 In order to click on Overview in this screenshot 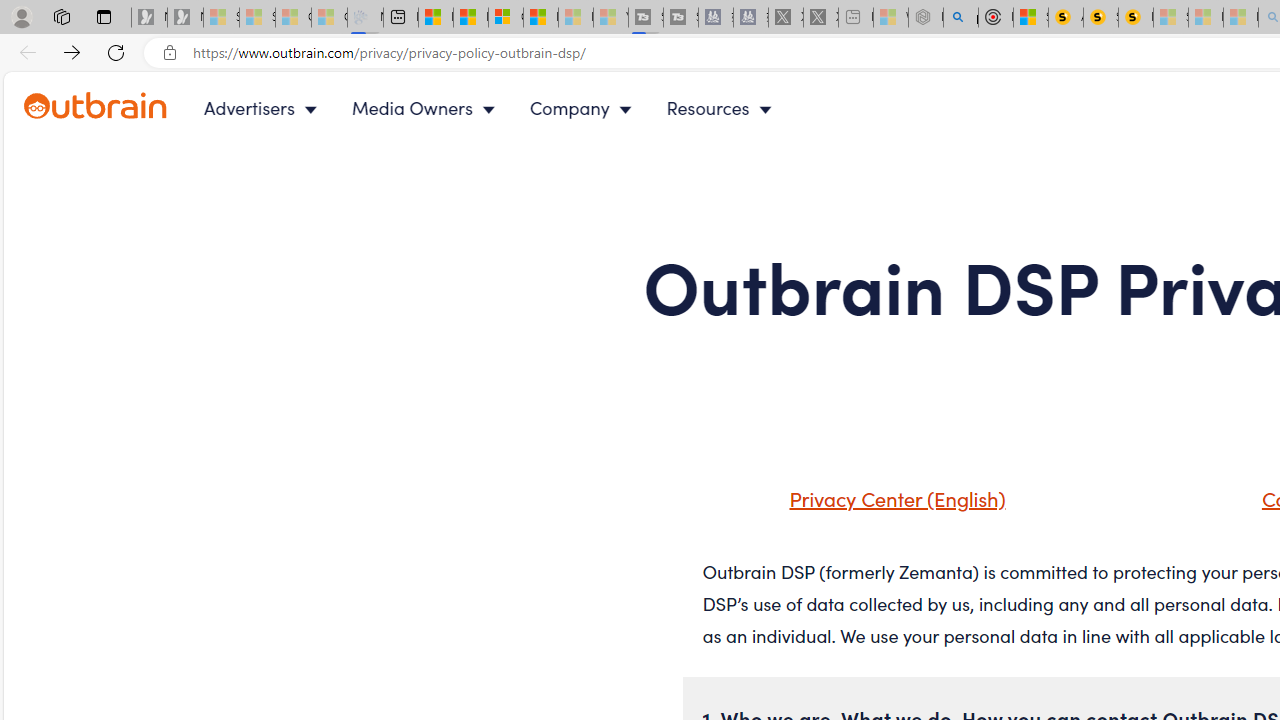, I will do `click(506, 18)`.